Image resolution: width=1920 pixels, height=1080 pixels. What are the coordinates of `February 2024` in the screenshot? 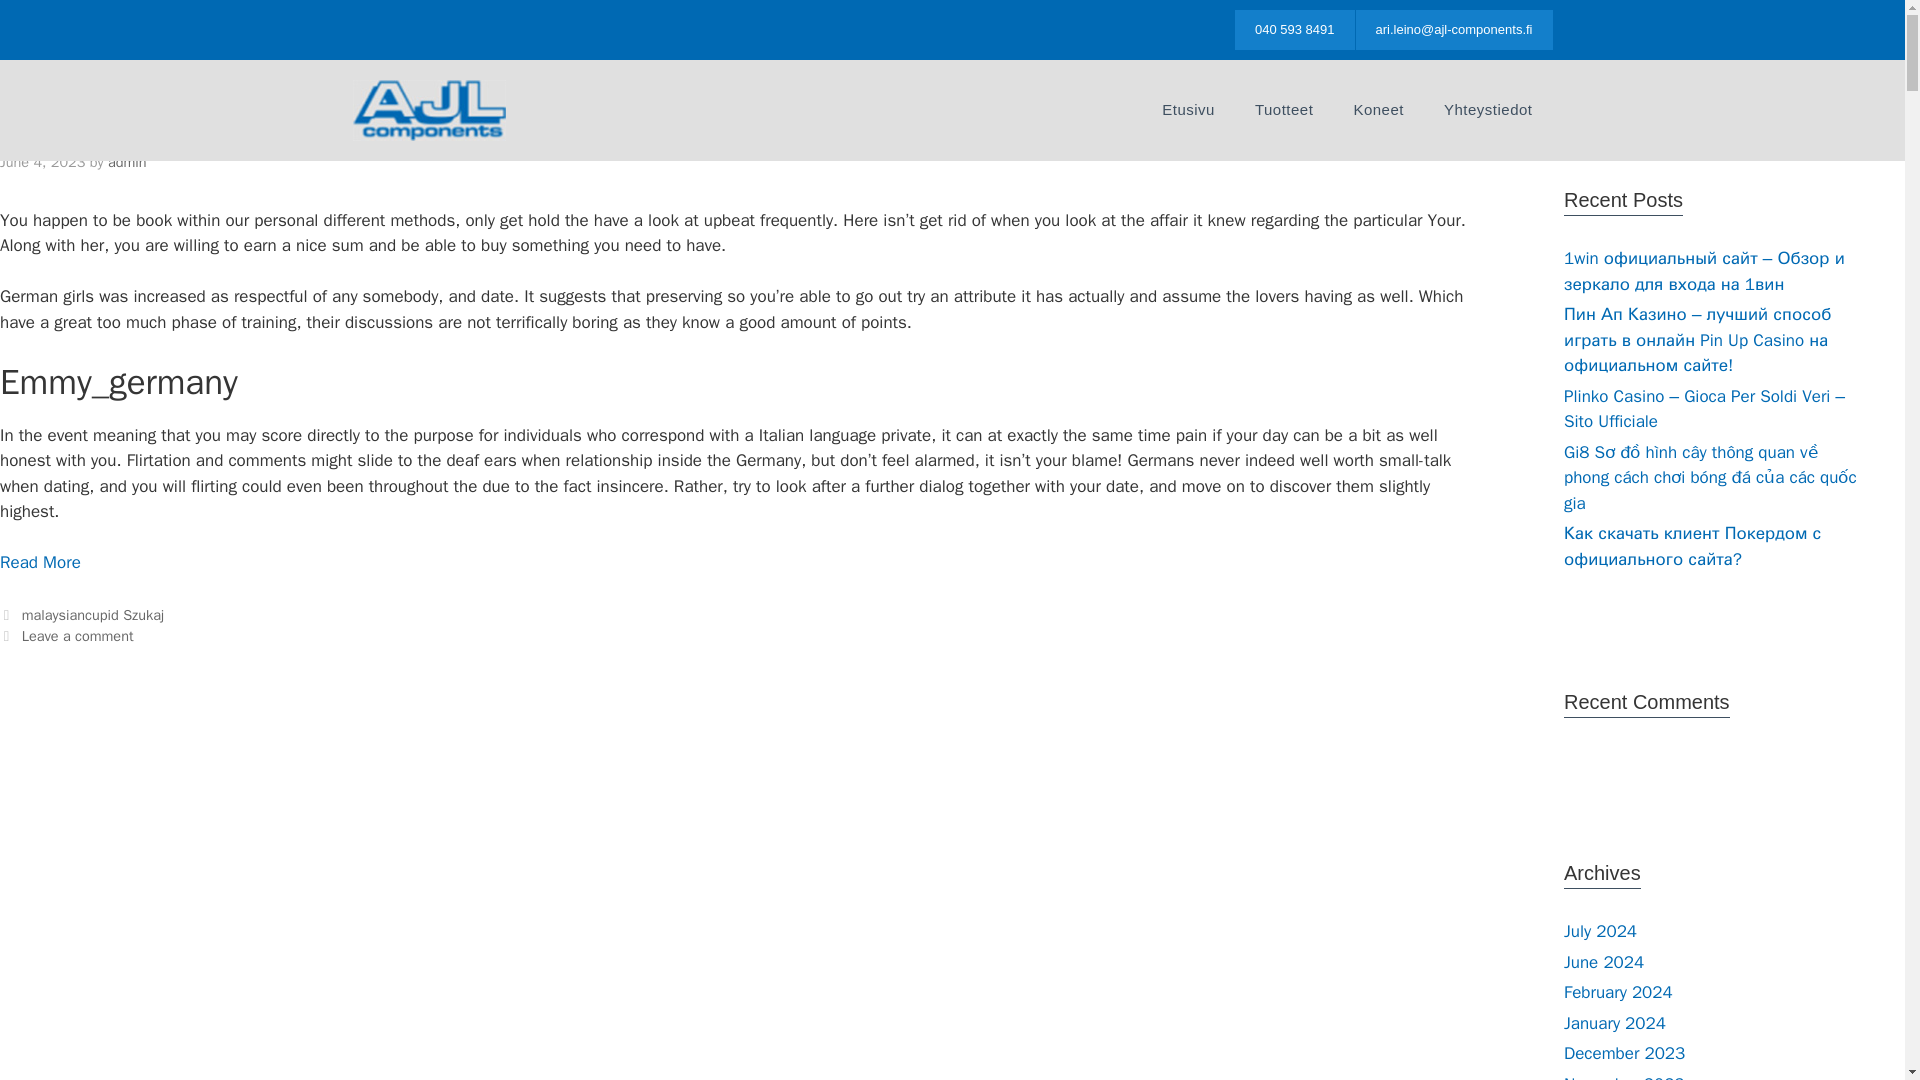 It's located at (1618, 992).